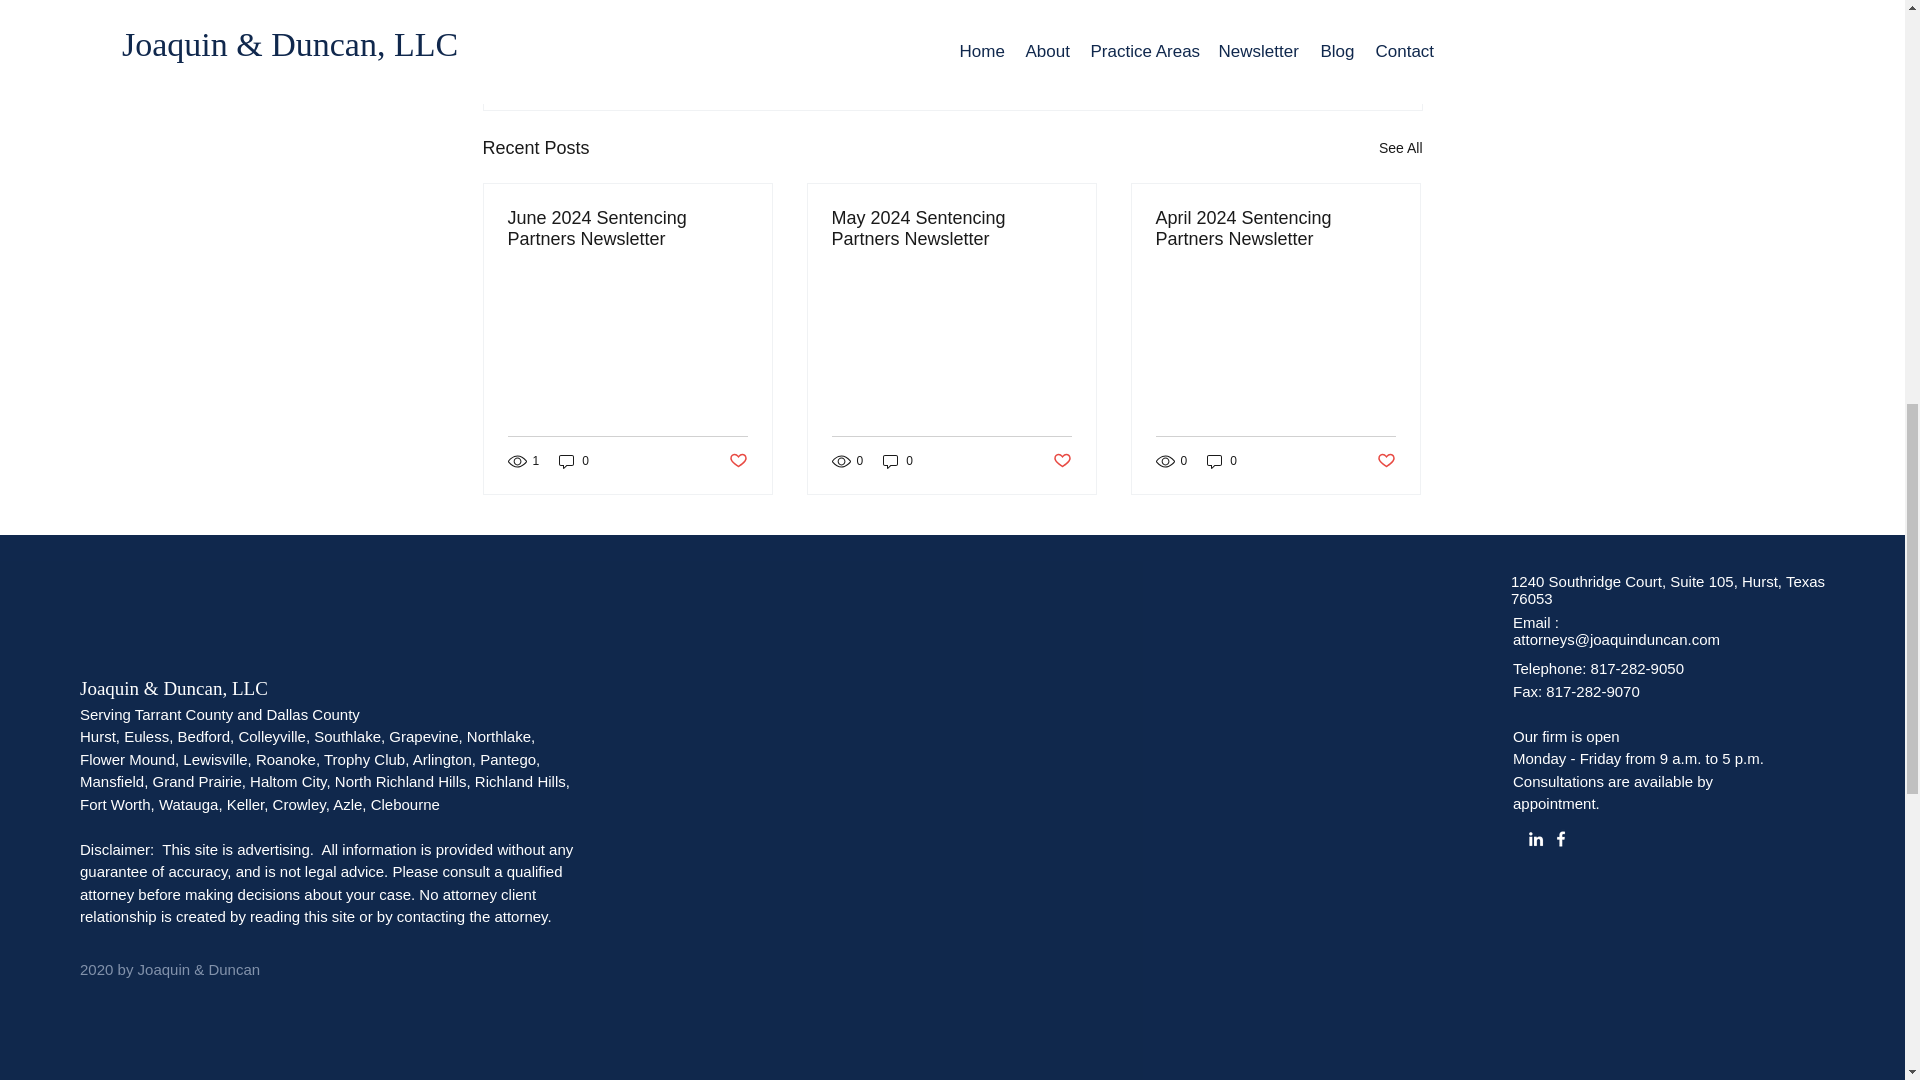 The width and height of the screenshot is (1920, 1080). What do you see at coordinates (628, 228) in the screenshot?
I see `June 2024 Sentencing Partners Newsletter` at bounding box center [628, 228].